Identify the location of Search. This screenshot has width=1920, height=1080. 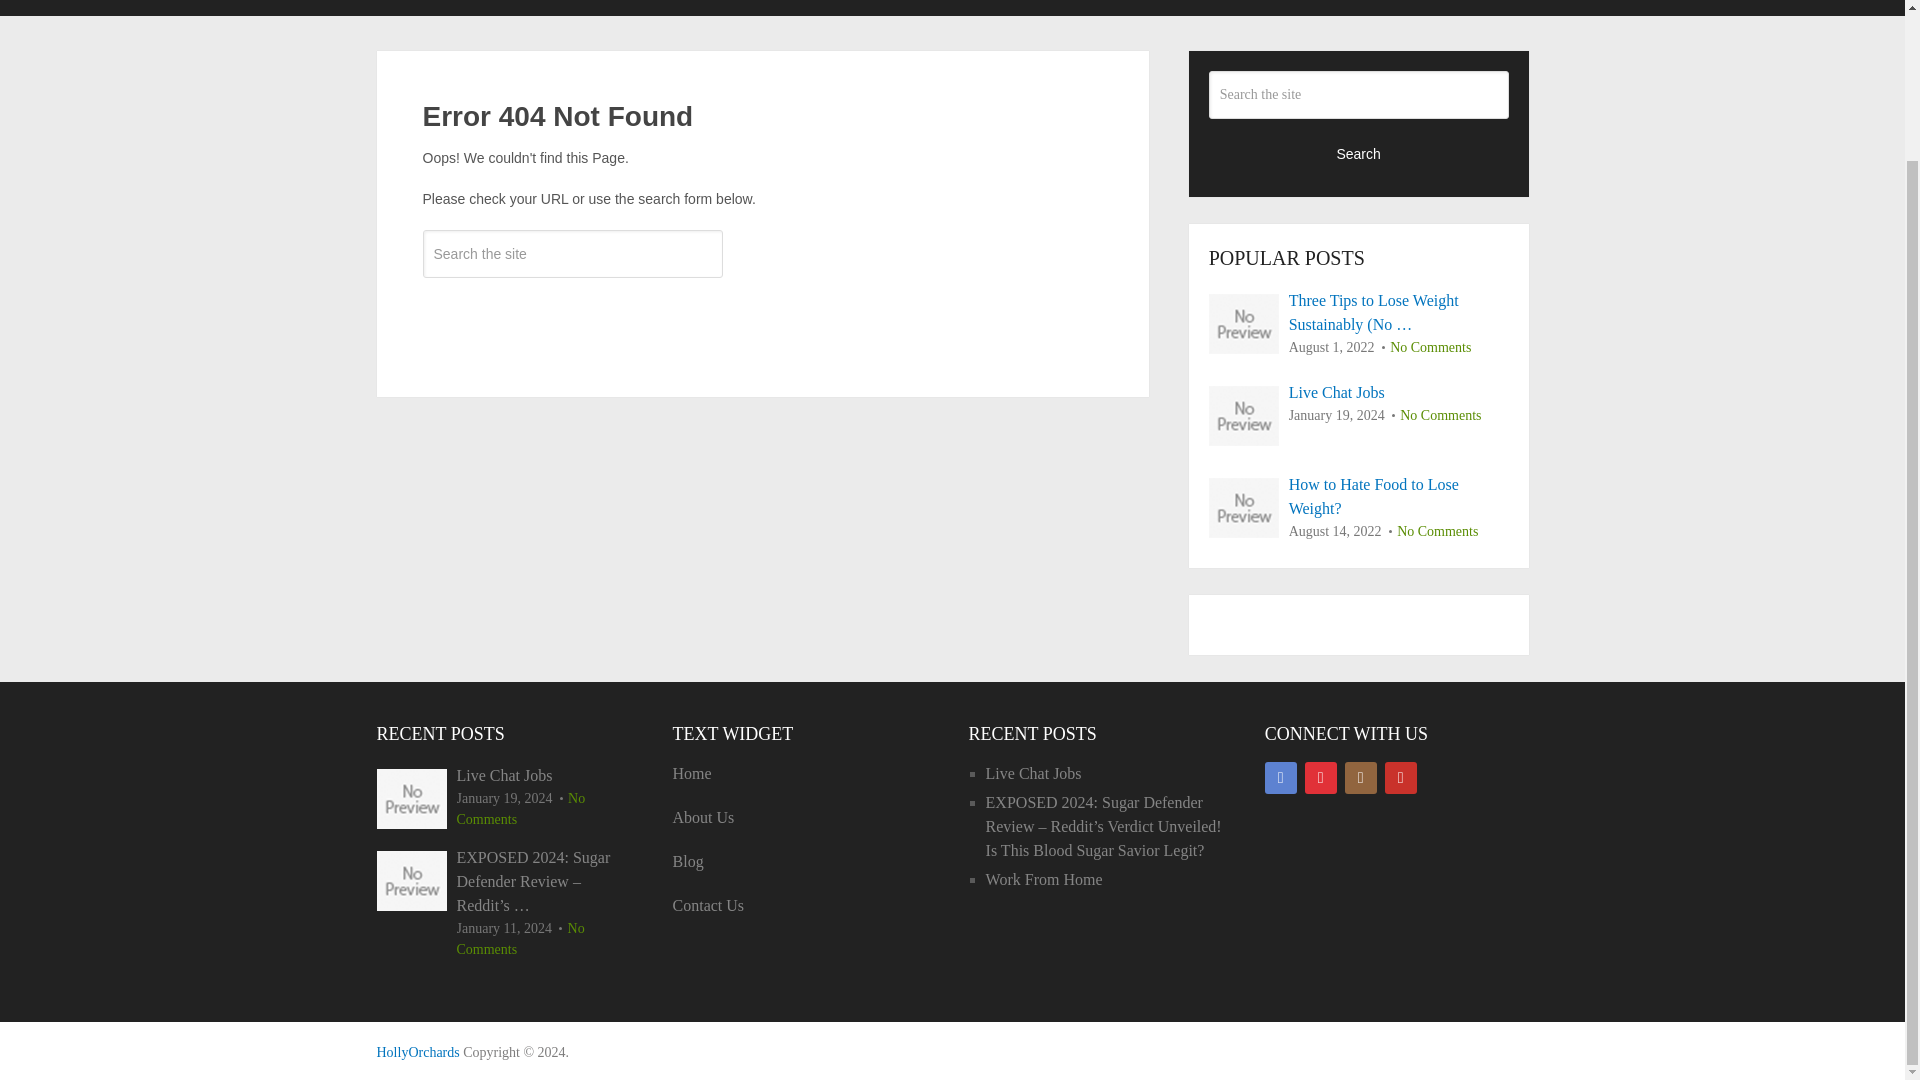
(572, 312).